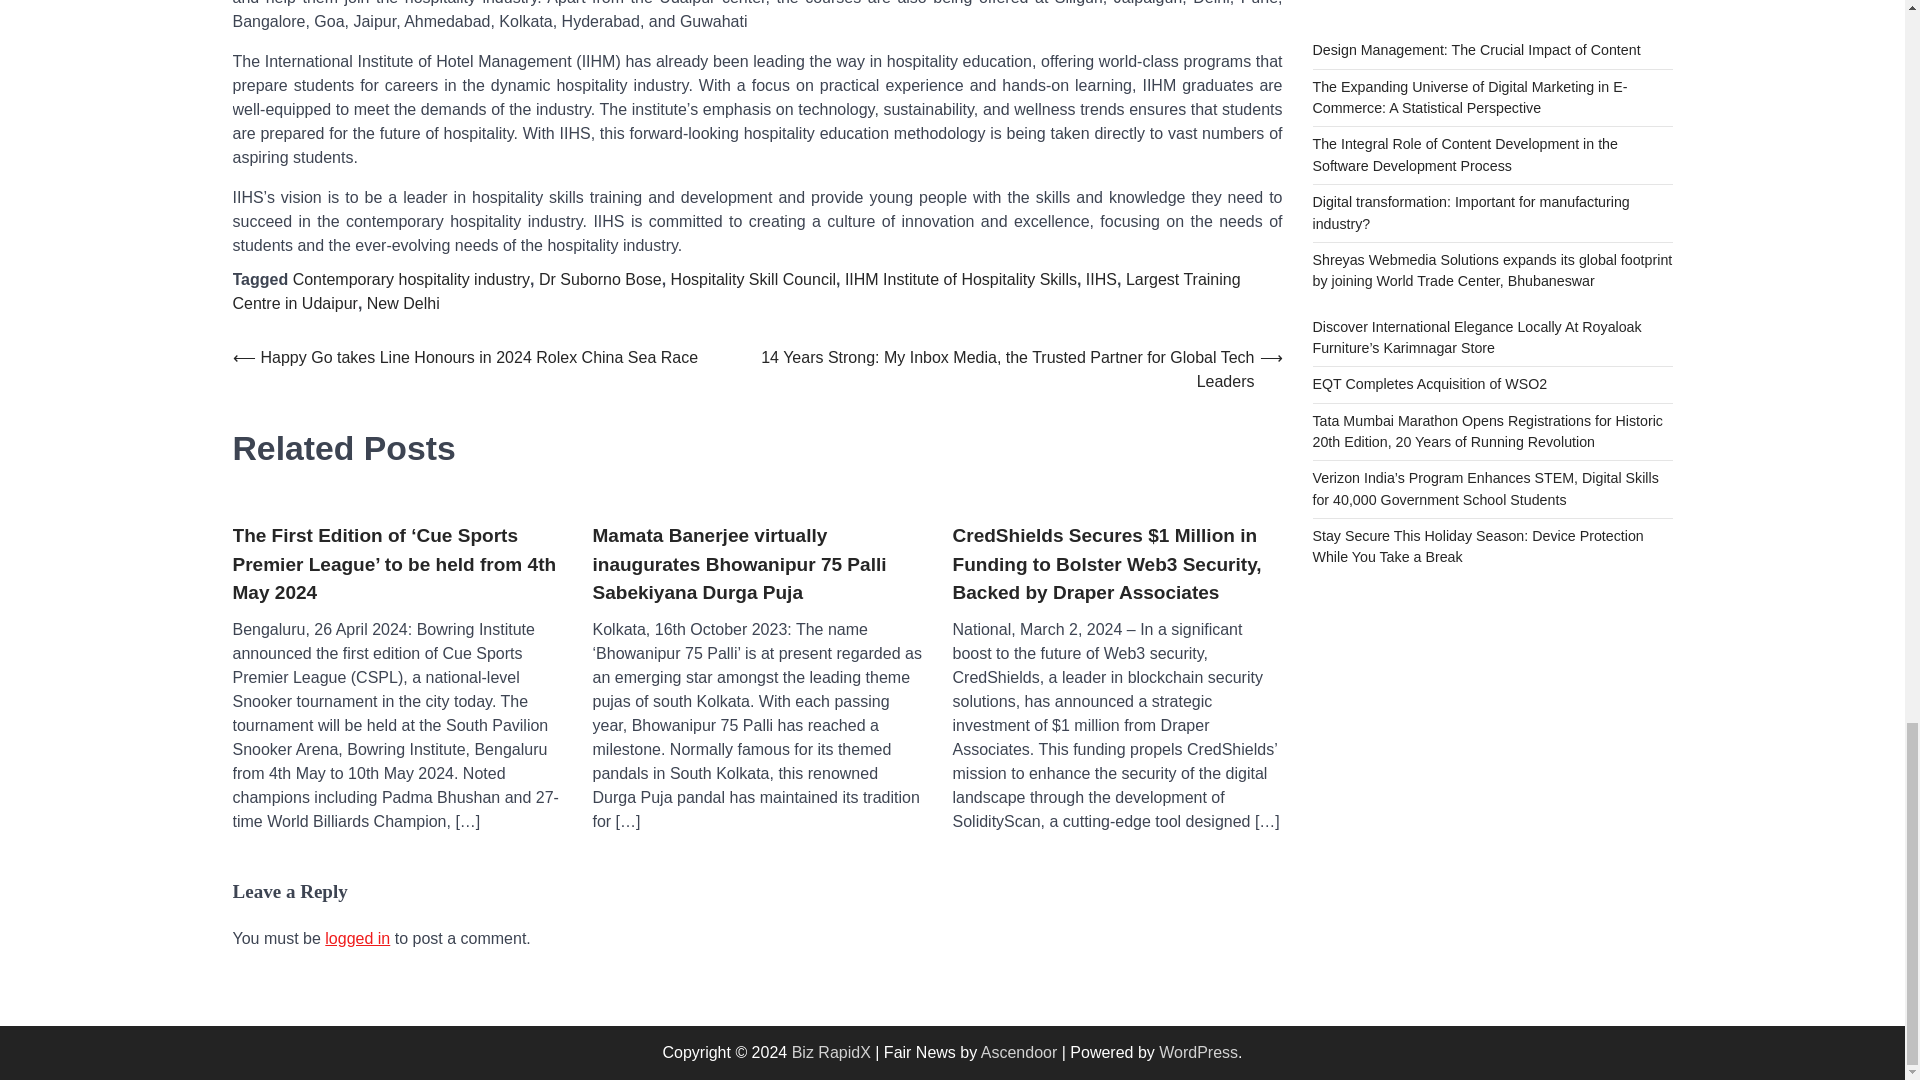 This screenshot has height=1080, width=1920. What do you see at coordinates (960, 280) in the screenshot?
I see `IIHM Institute of Hospitality Skills` at bounding box center [960, 280].